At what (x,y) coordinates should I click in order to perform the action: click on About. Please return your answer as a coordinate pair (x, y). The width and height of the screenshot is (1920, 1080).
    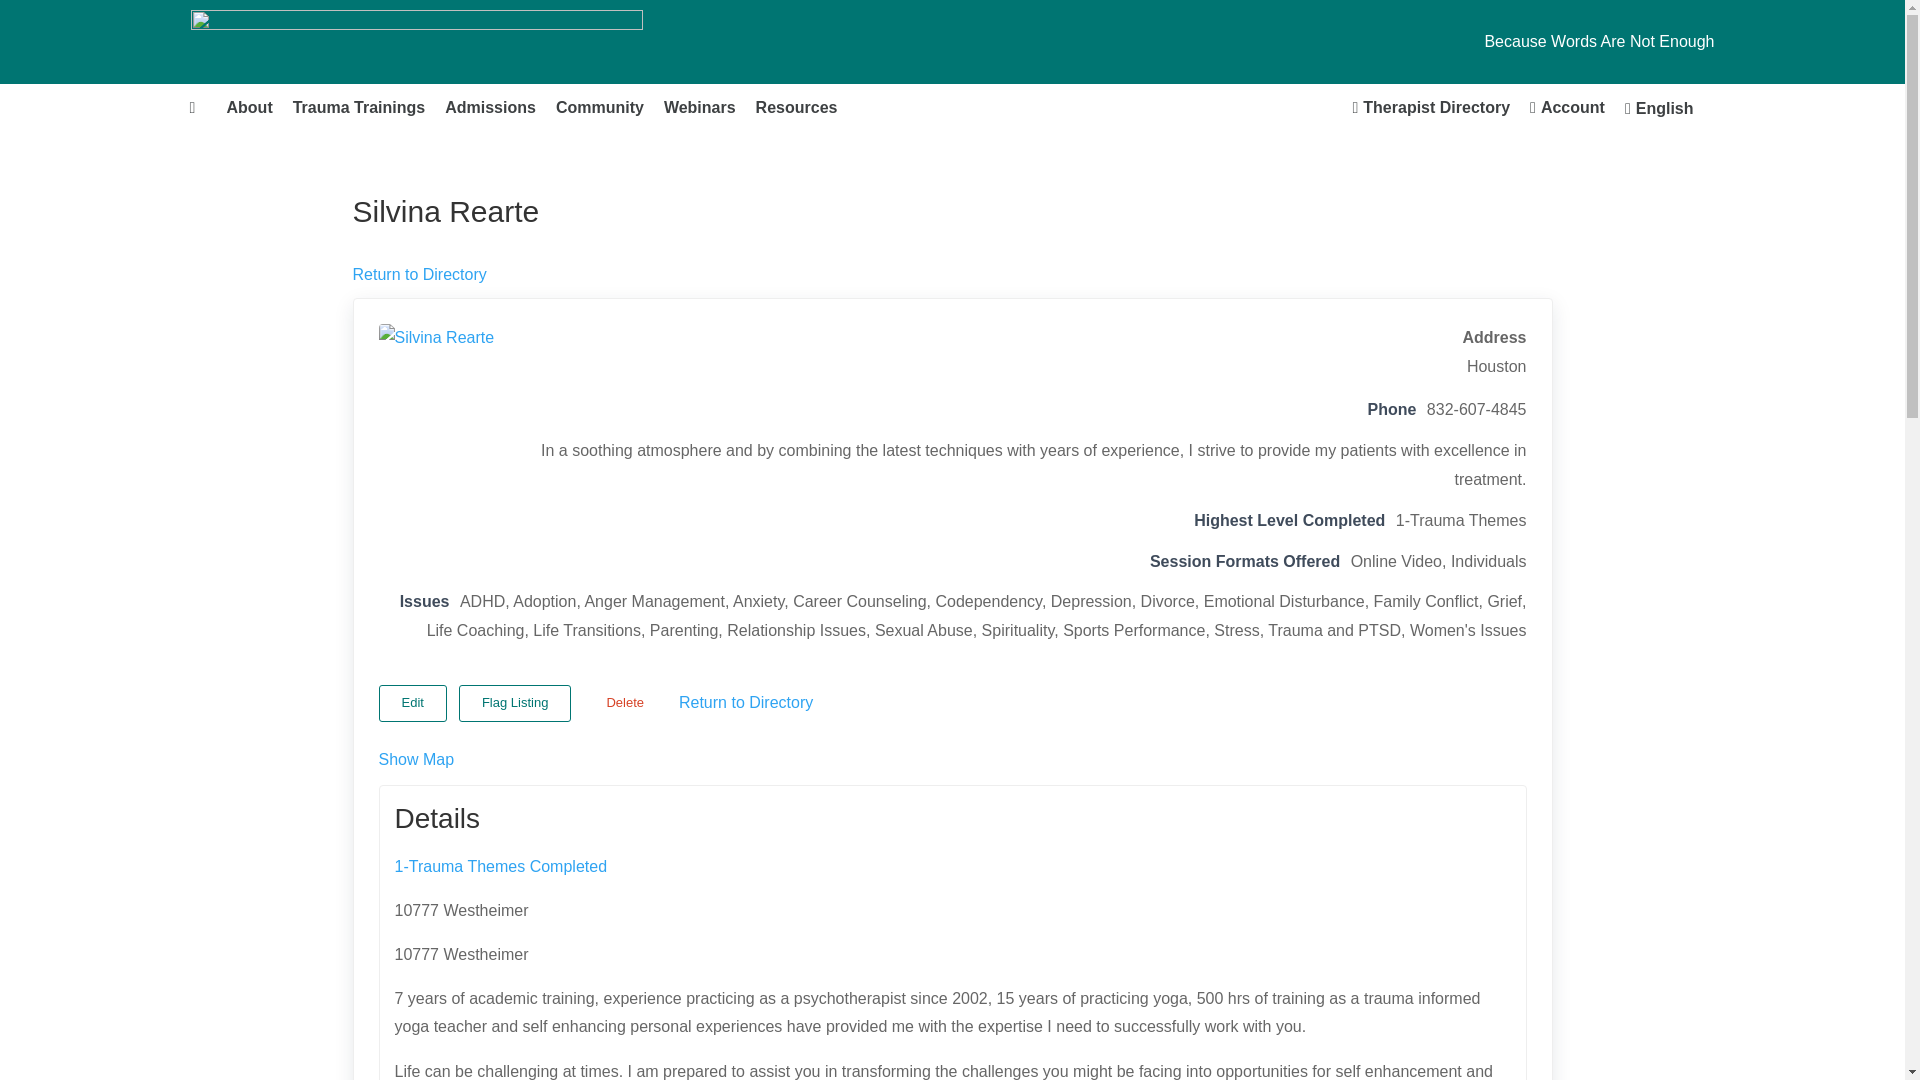
    Looking at the image, I should click on (248, 108).